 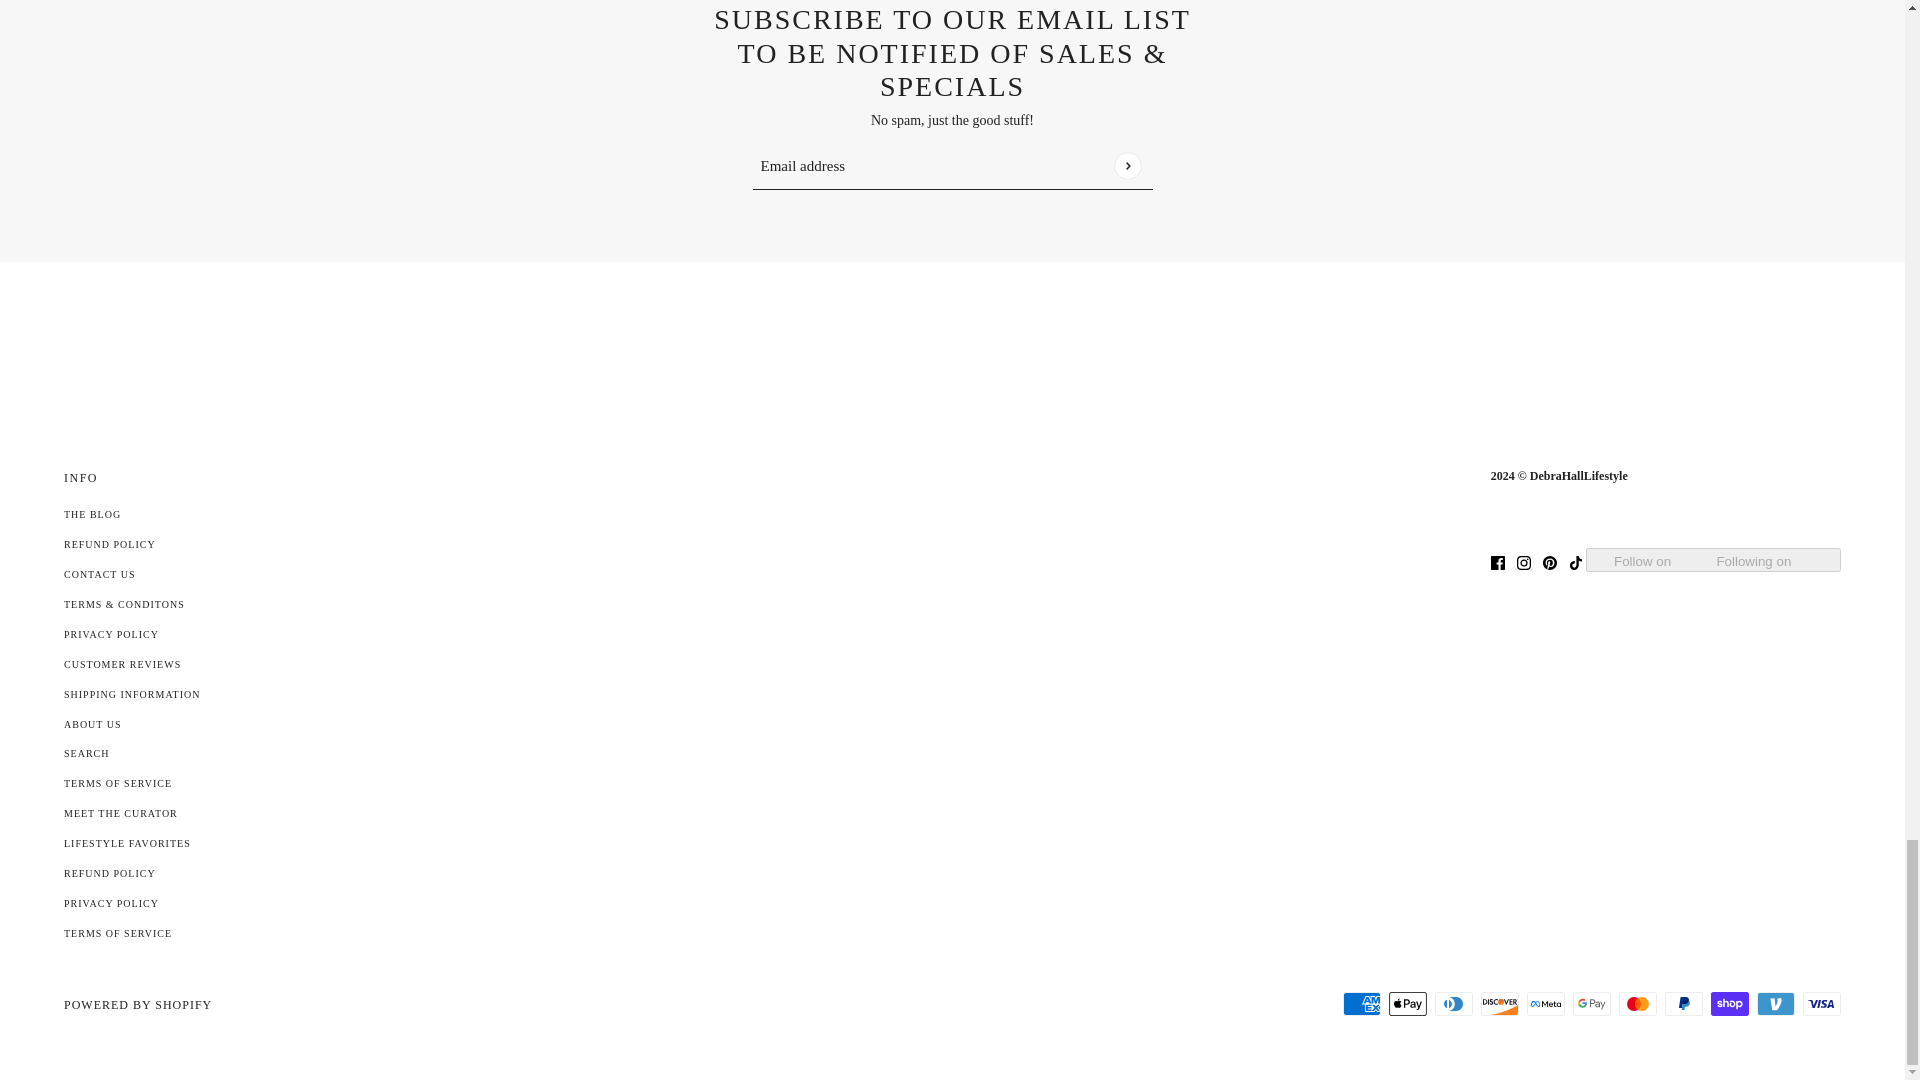 What do you see at coordinates (126, 843) in the screenshot?
I see `Lifestyle Favorites` at bounding box center [126, 843].